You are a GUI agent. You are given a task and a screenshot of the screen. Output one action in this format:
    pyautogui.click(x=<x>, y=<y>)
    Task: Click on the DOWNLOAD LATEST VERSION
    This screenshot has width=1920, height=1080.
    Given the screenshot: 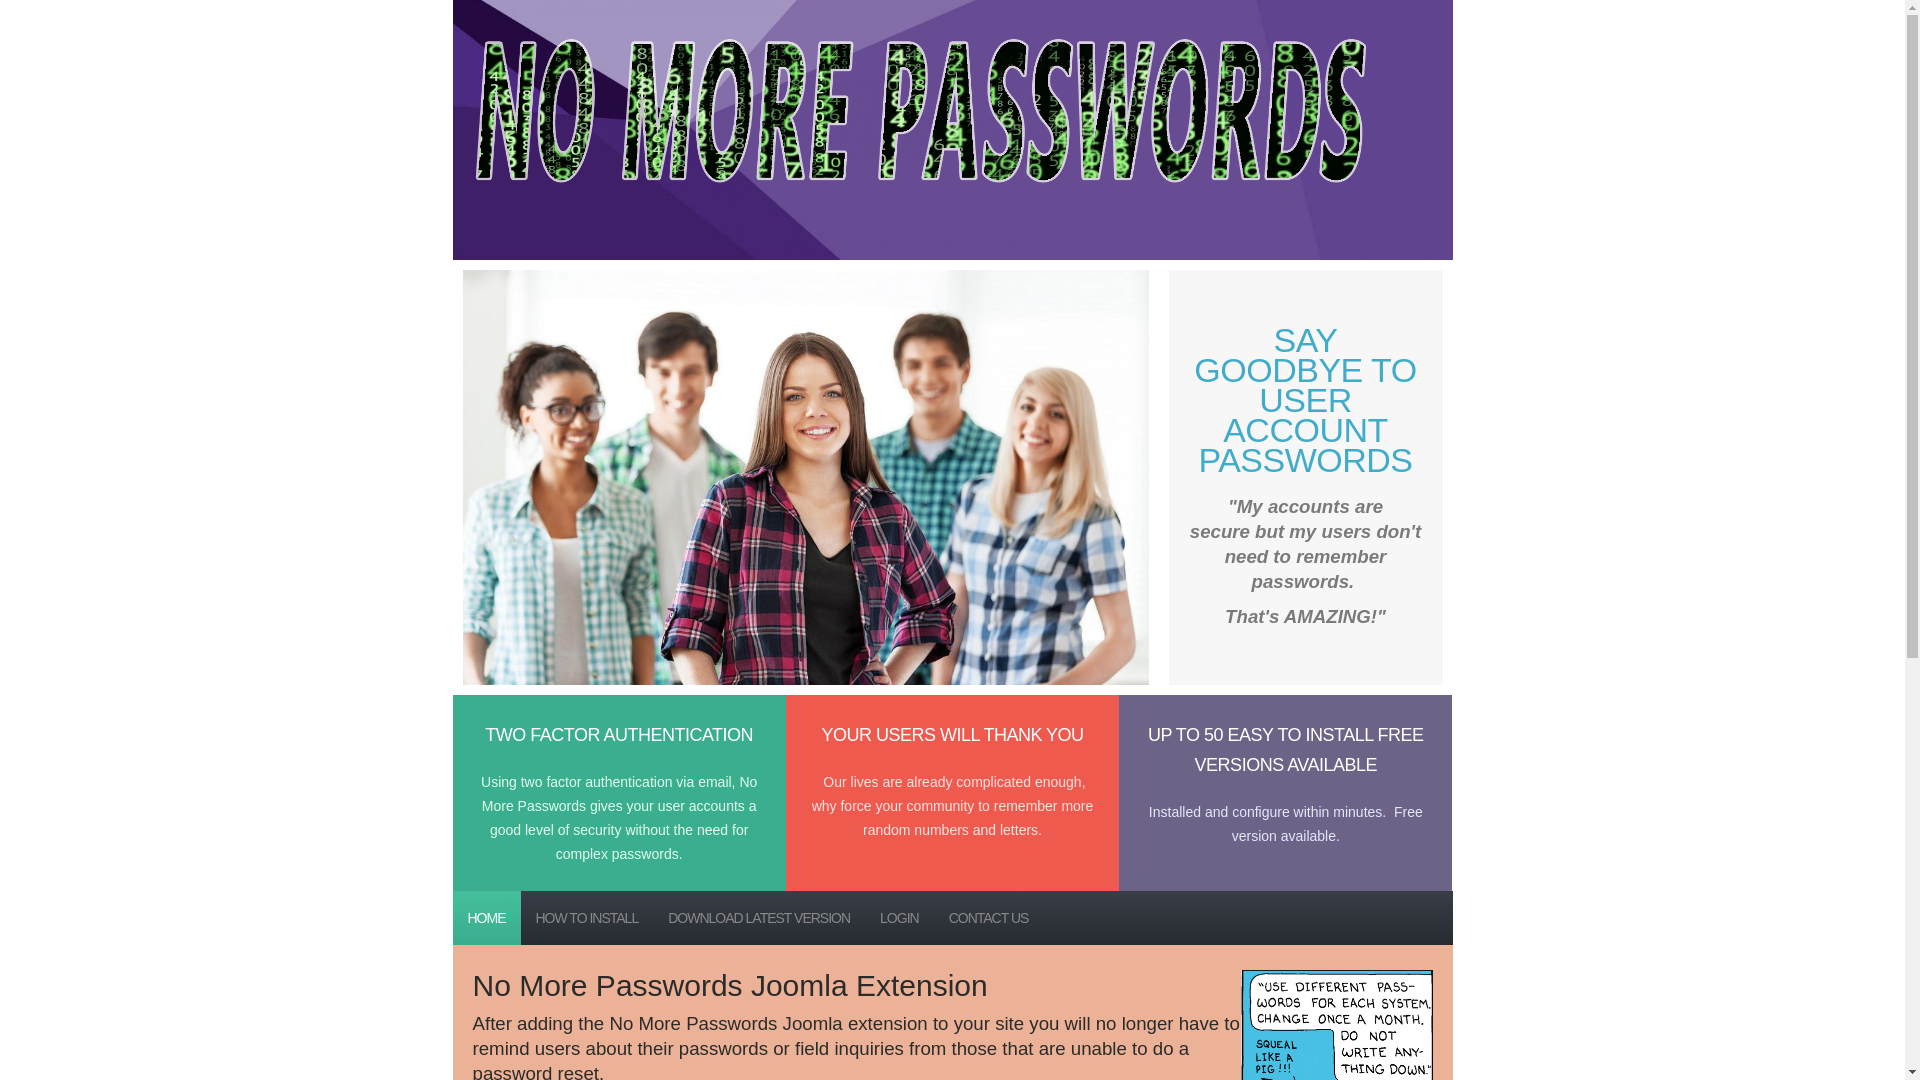 What is the action you would take?
    pyautogui.click(x=759, y=918)
    